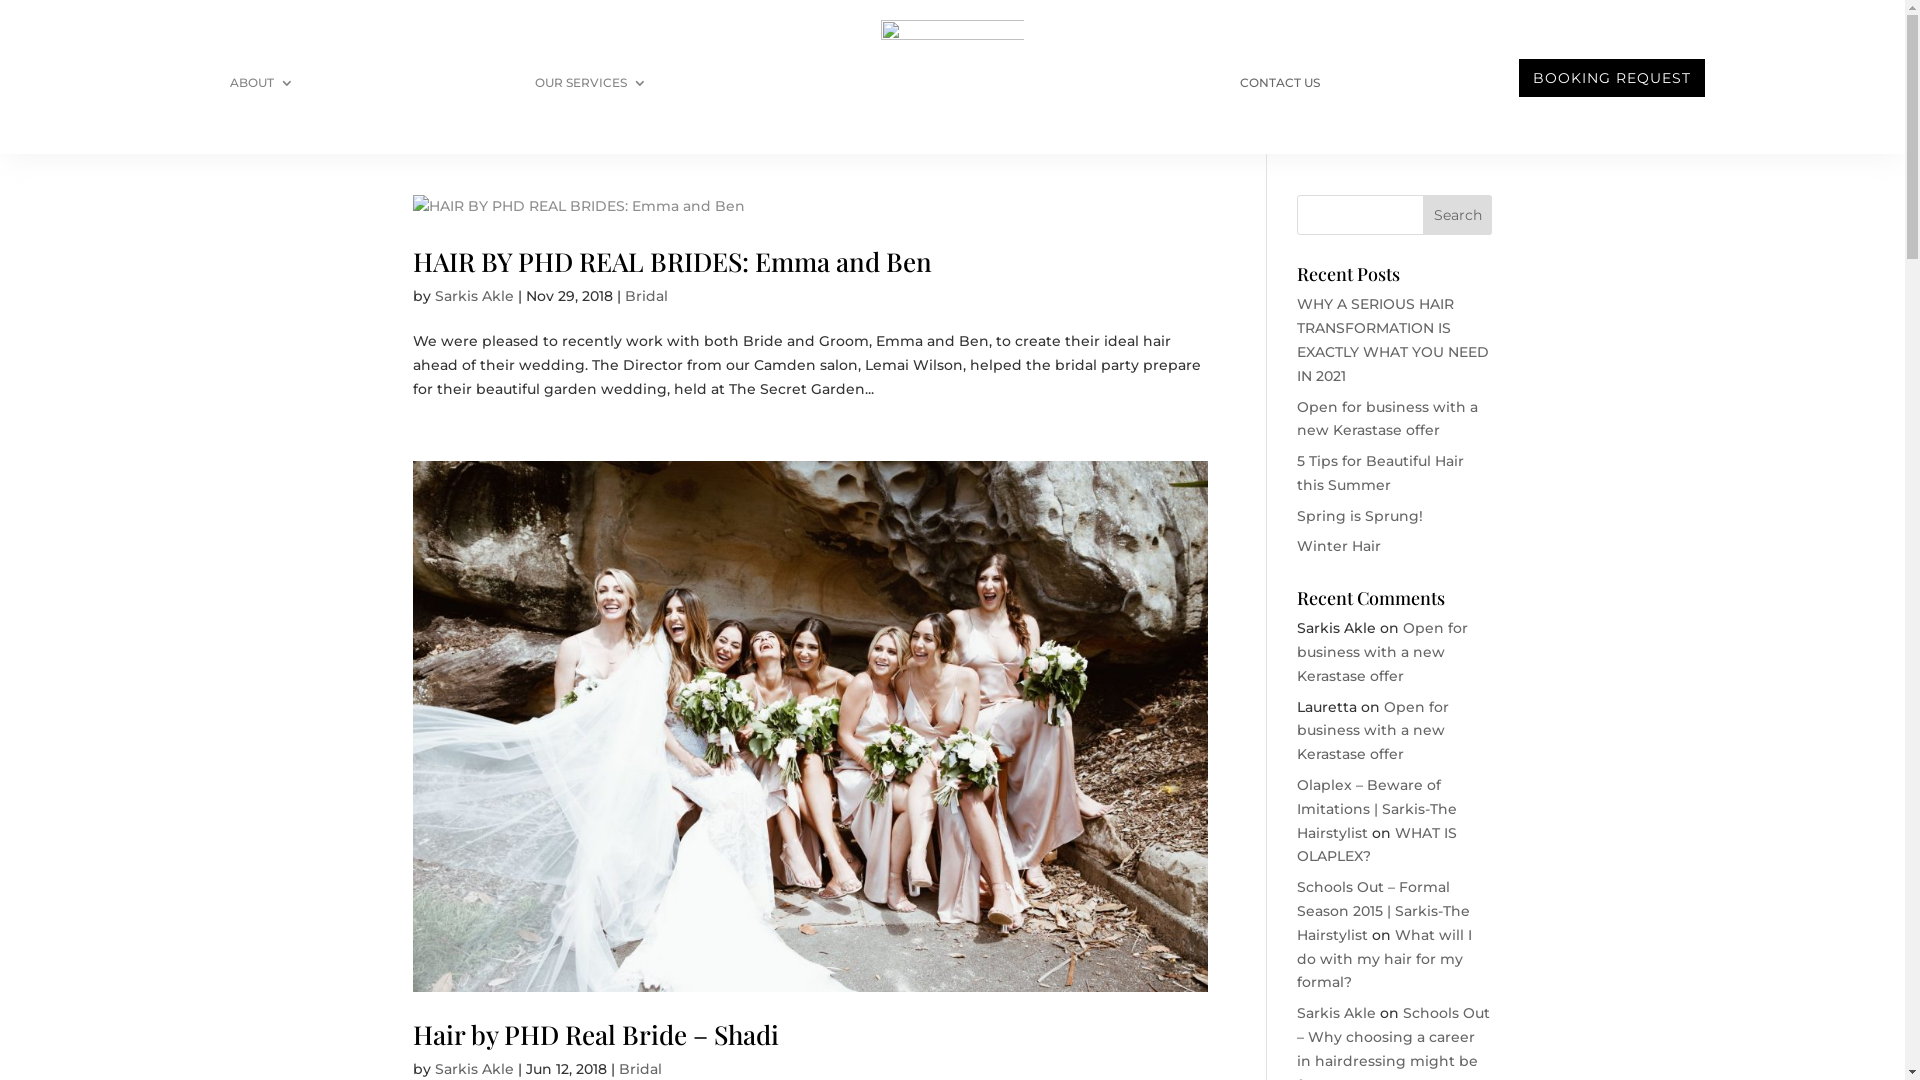 The height and width of the screenshot is (1080, 1920). I want to click on OUR SERVICES, so click(591, 87).